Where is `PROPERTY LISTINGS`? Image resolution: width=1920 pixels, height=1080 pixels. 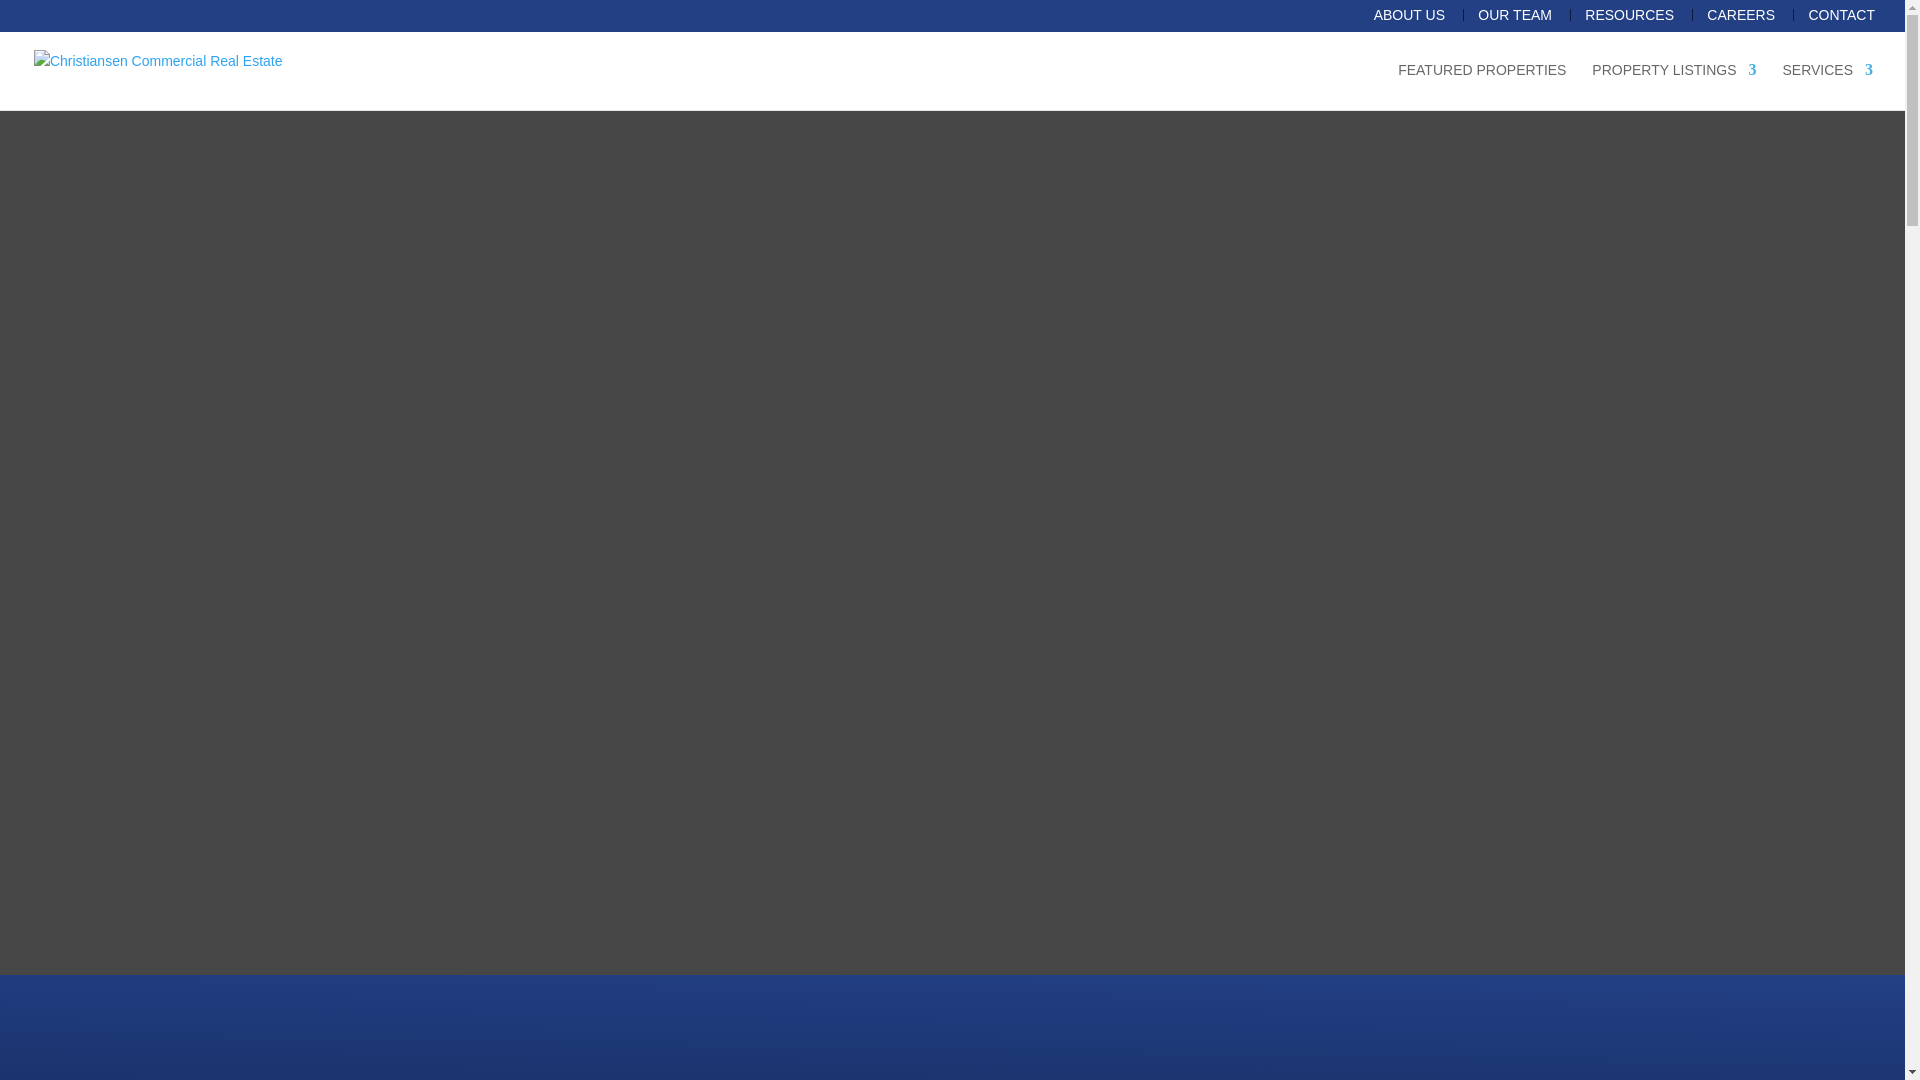
PROPERTY LISTINGS is located at coordinates (1674, 86).